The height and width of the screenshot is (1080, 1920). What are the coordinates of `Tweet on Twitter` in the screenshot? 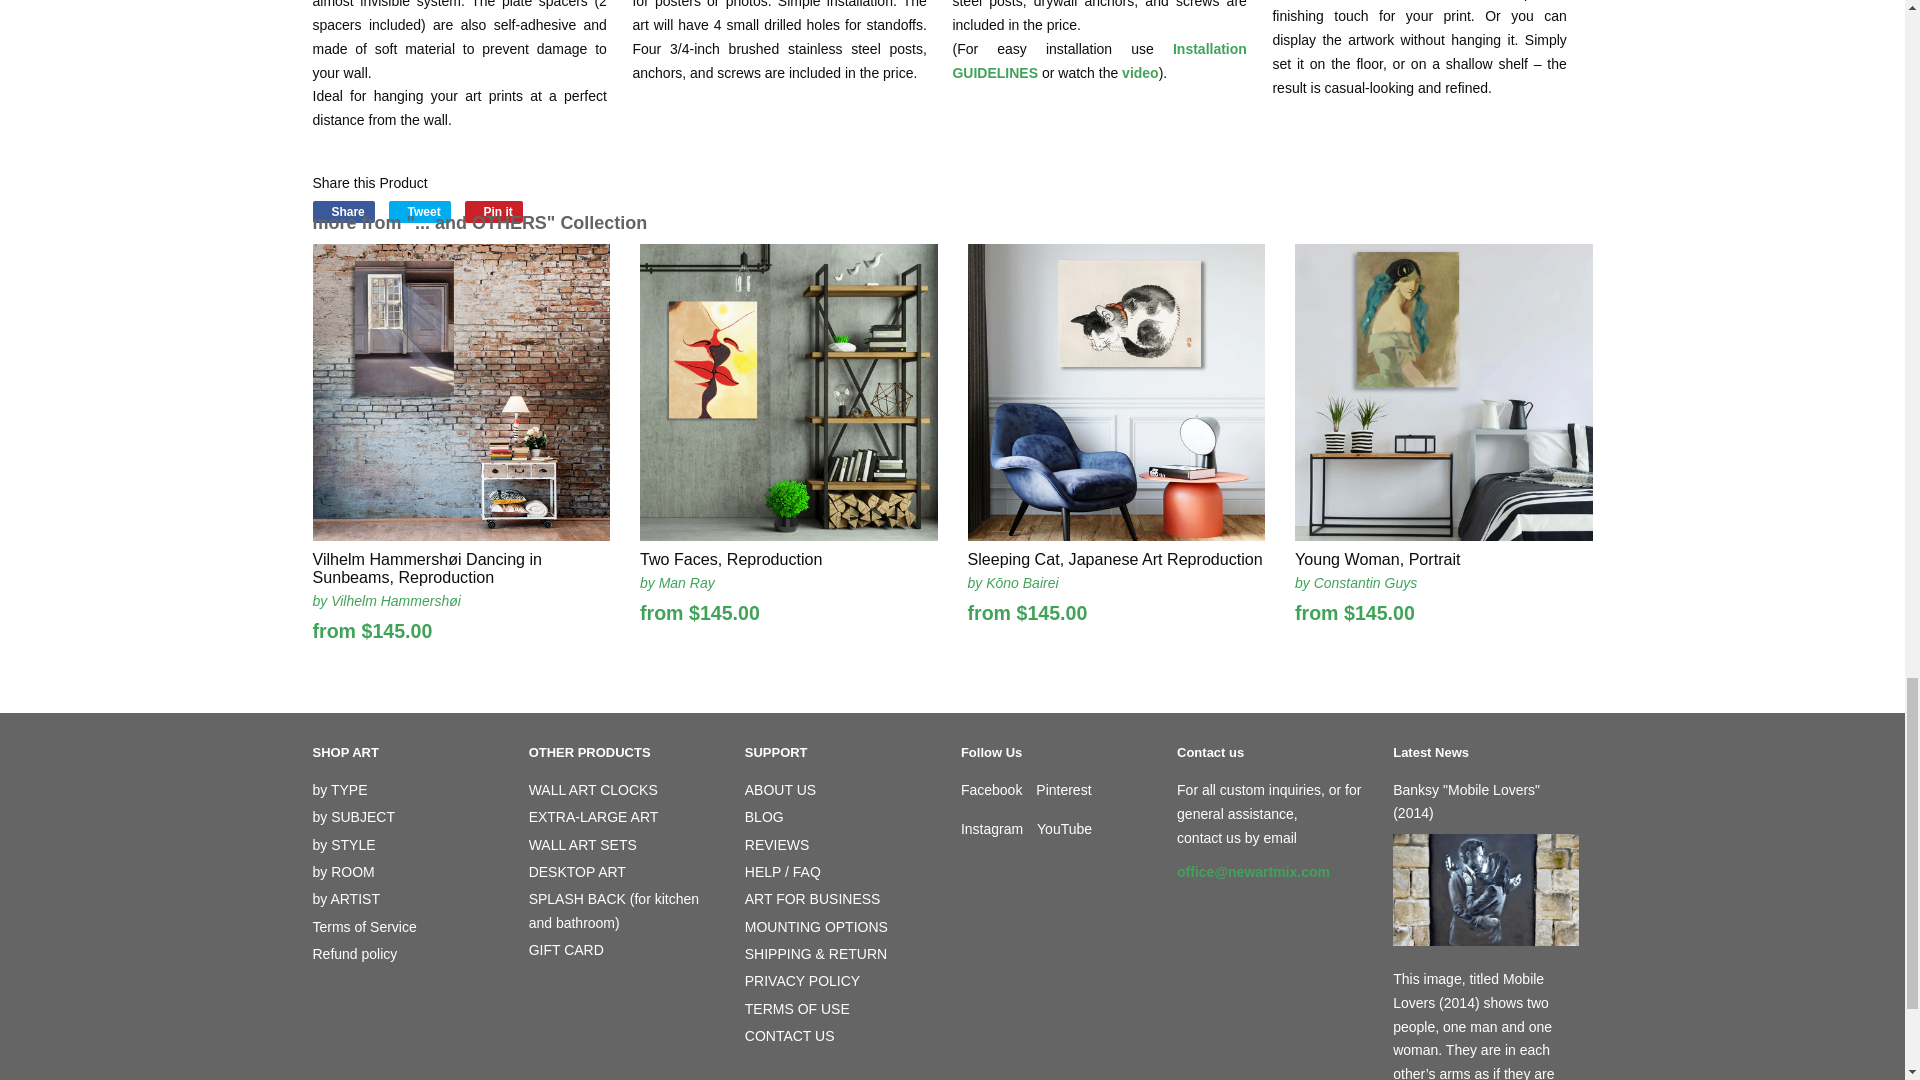 It's located at (420, 211).